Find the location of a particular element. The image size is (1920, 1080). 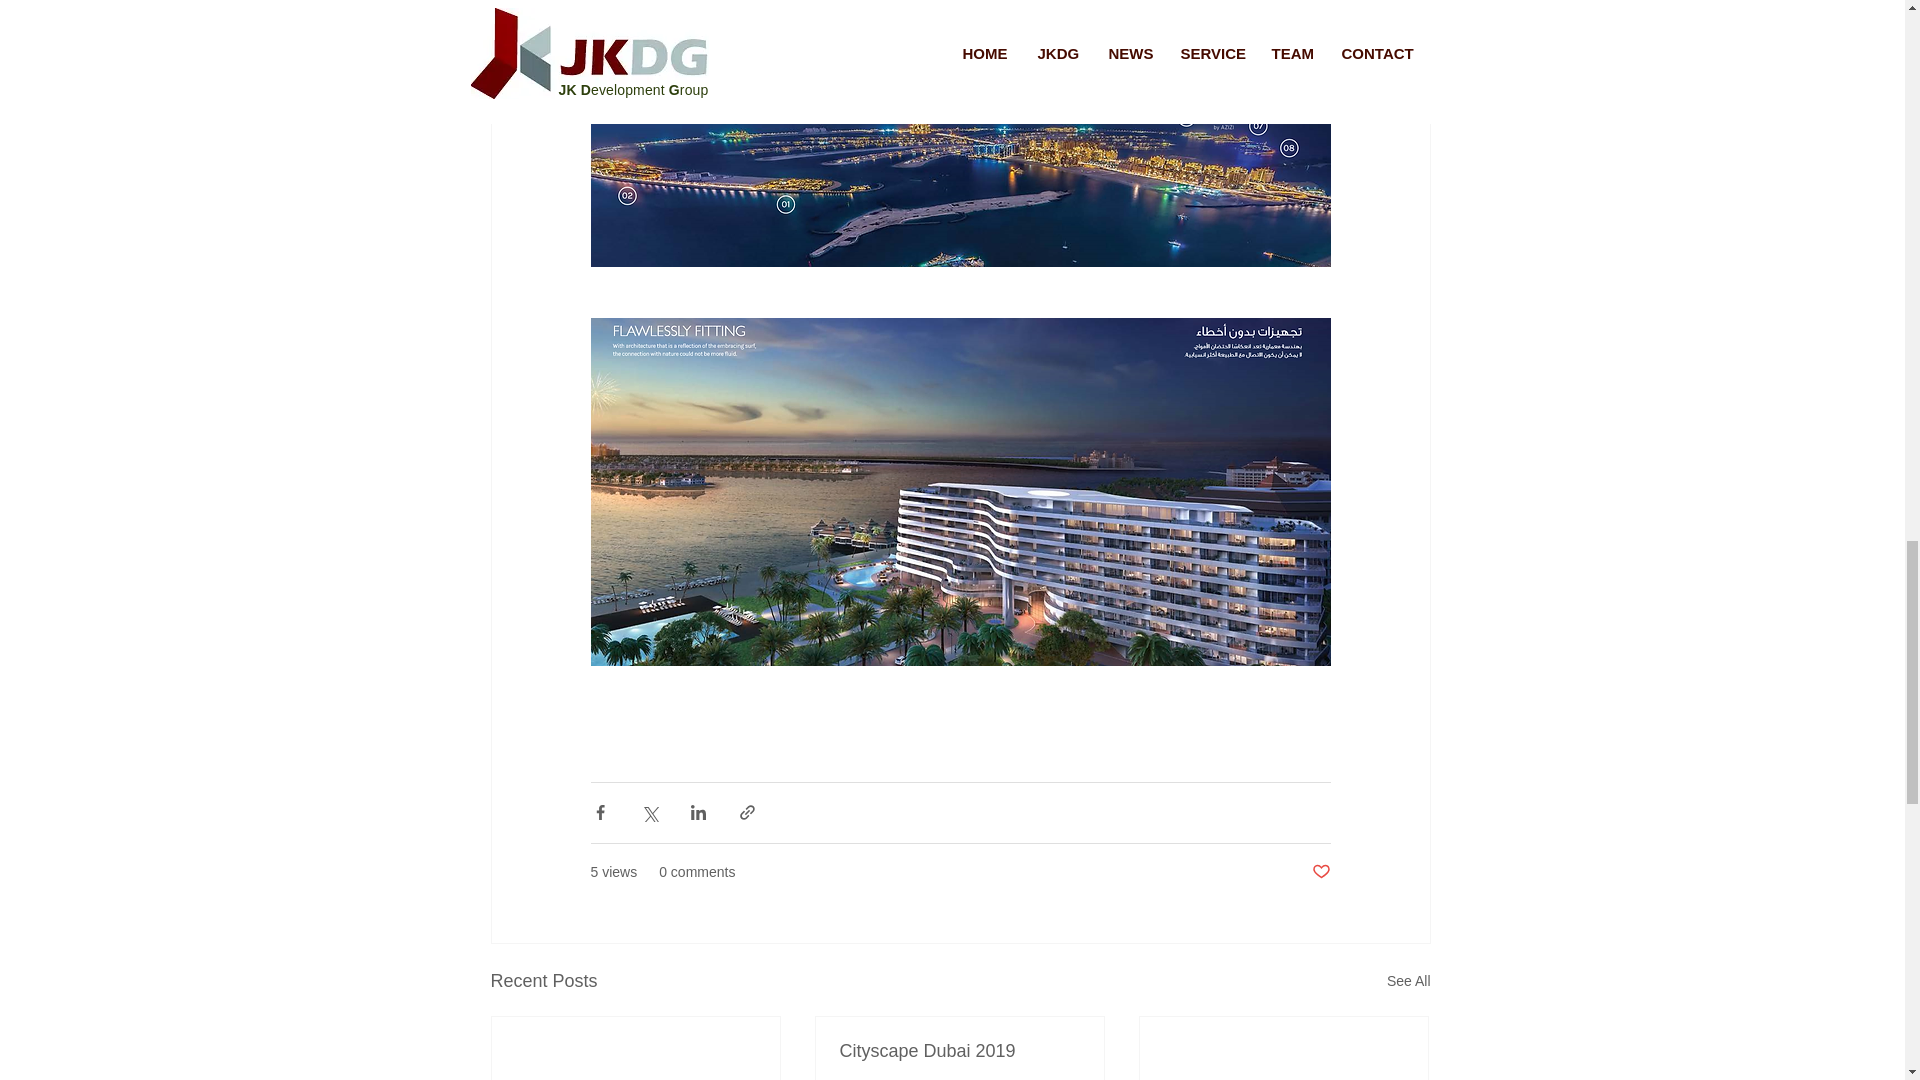

See All is located at coordinates (1408, 980).